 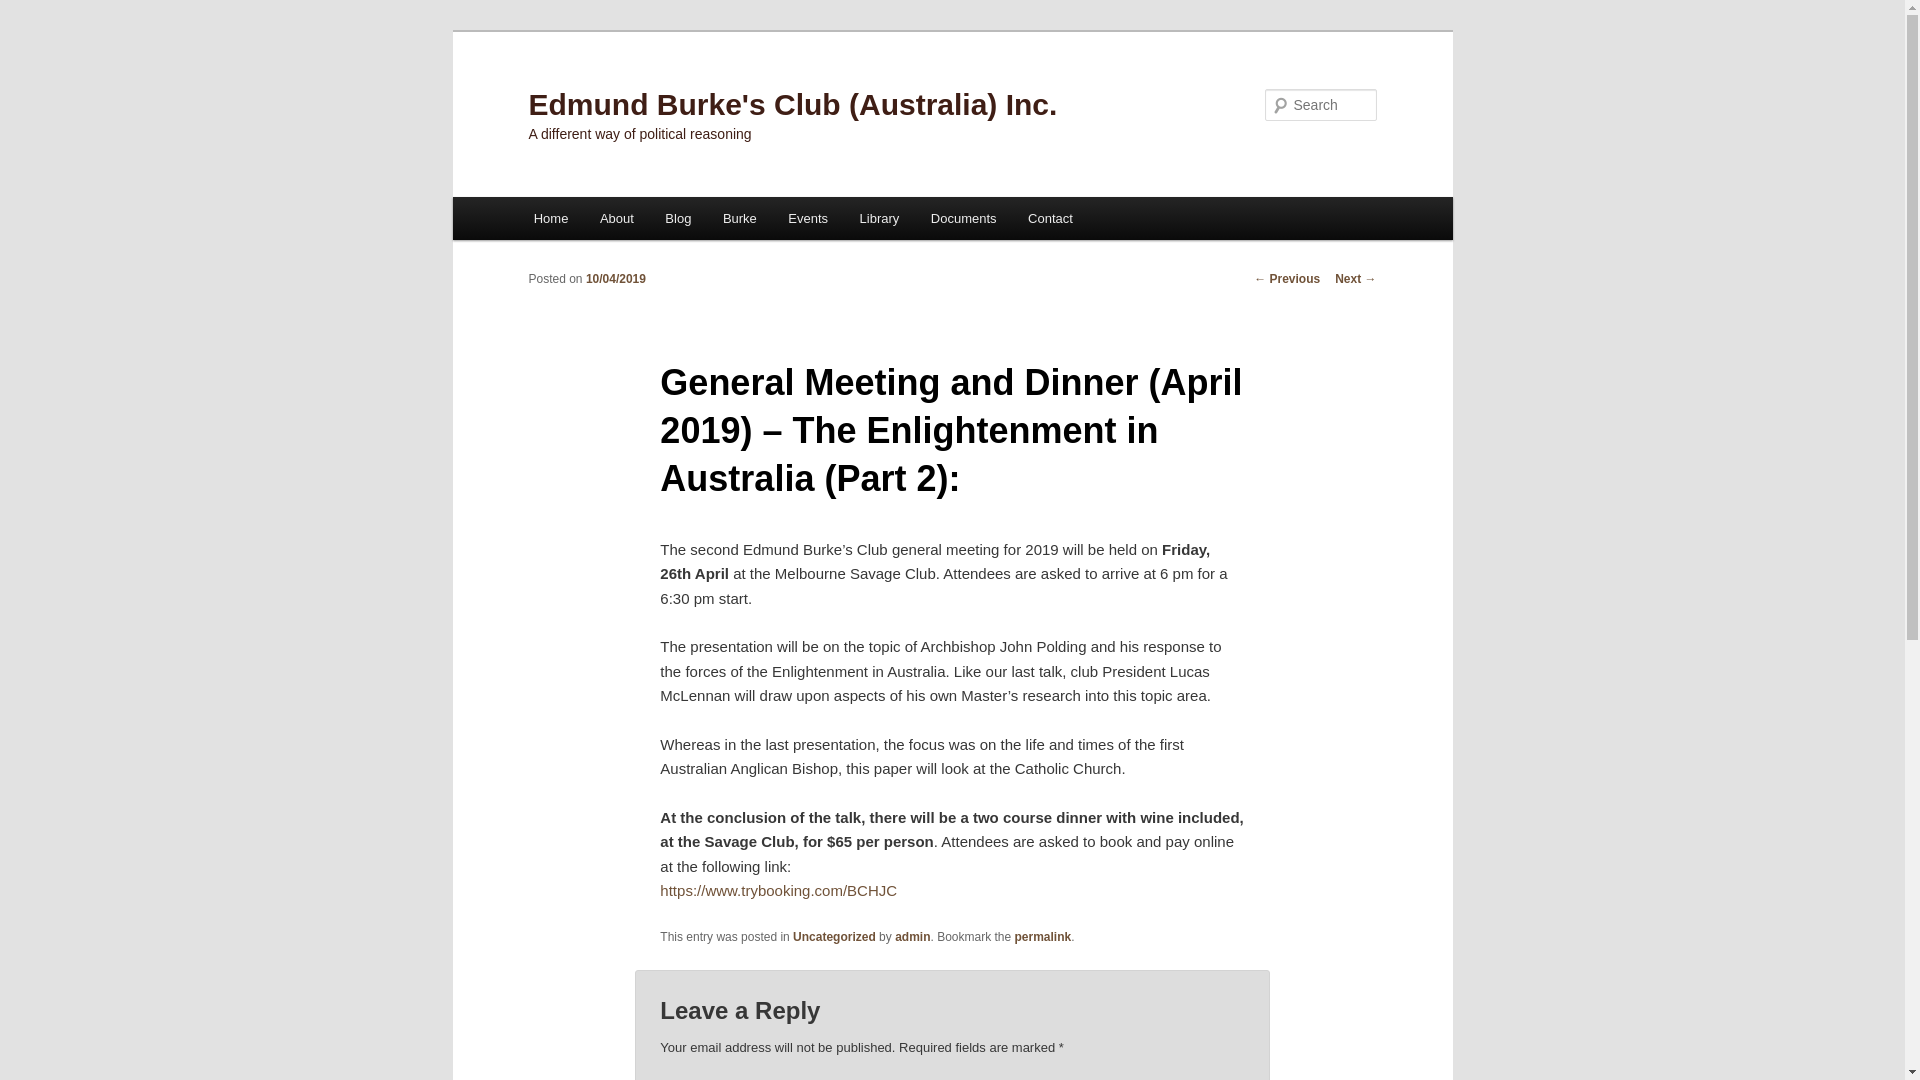 I want to click on Events, so click(x=808, y=218).